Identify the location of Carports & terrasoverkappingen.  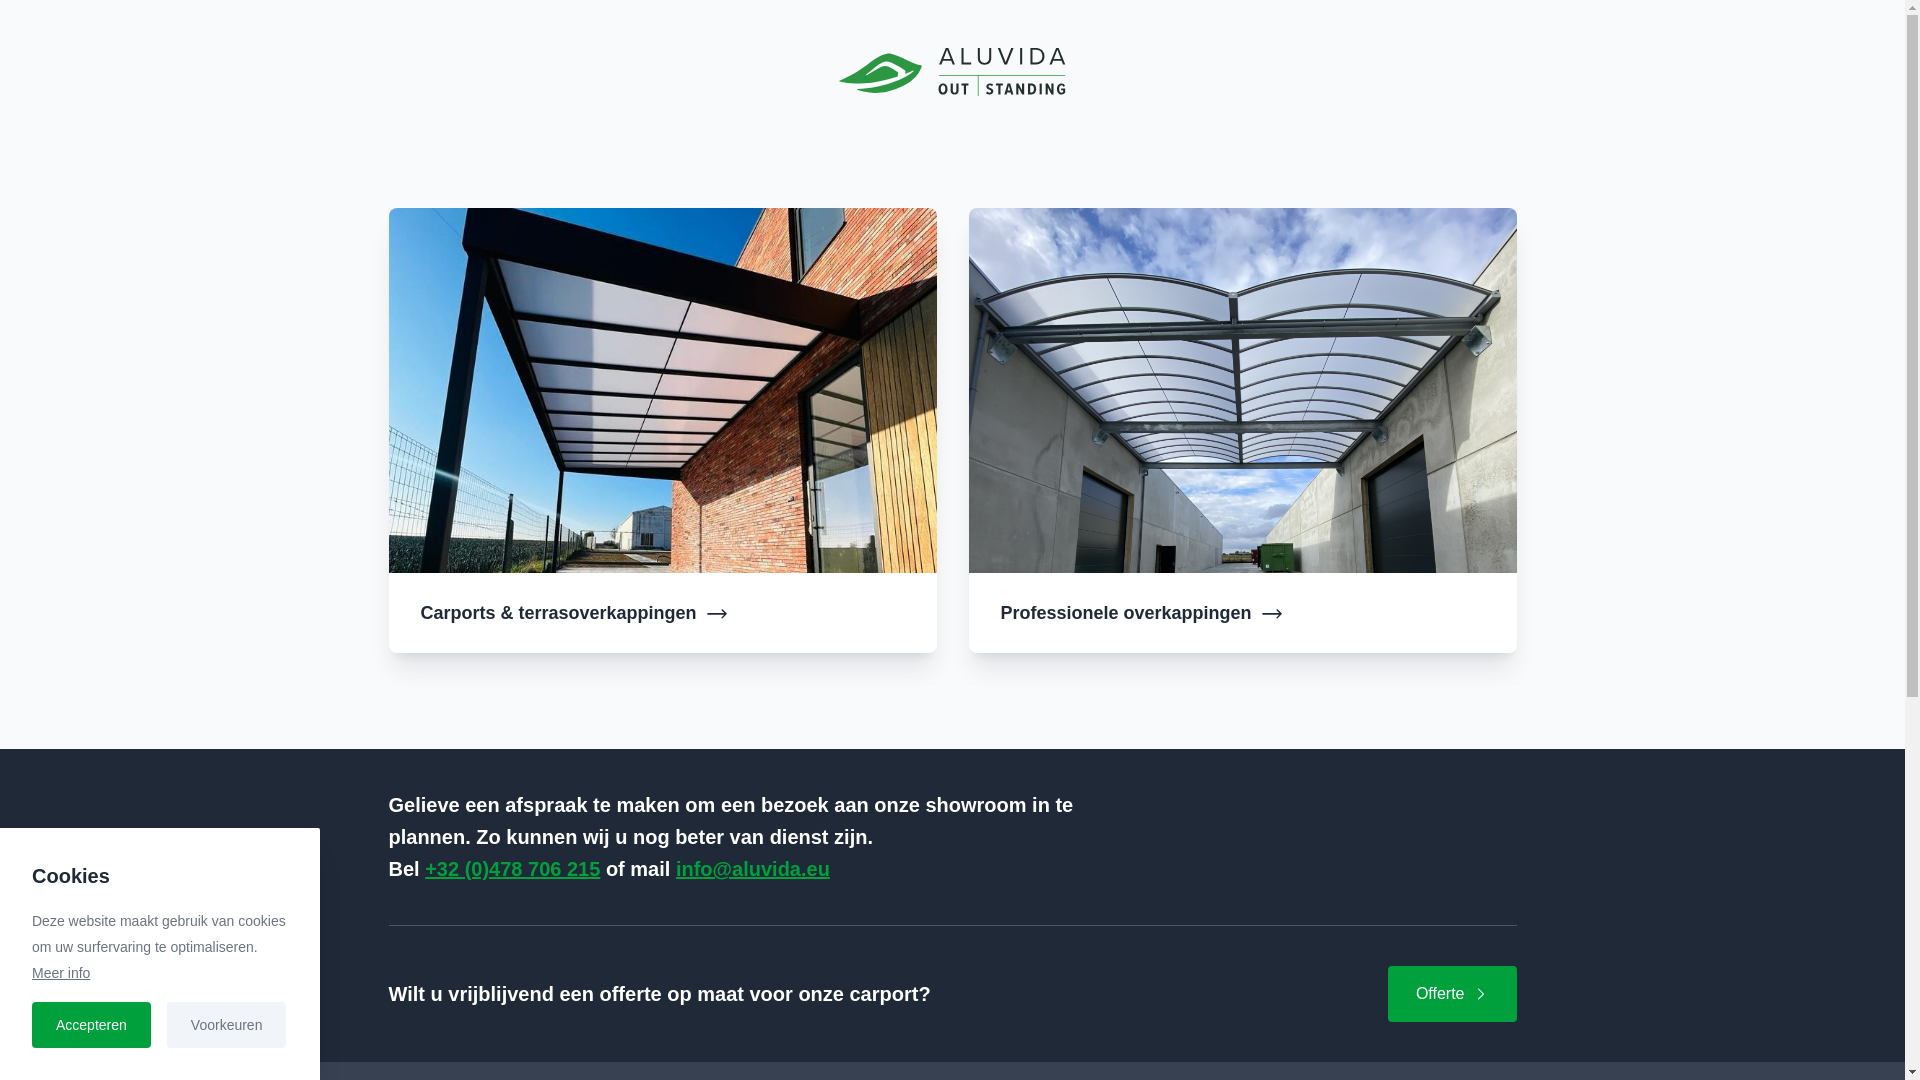
(662, 613).